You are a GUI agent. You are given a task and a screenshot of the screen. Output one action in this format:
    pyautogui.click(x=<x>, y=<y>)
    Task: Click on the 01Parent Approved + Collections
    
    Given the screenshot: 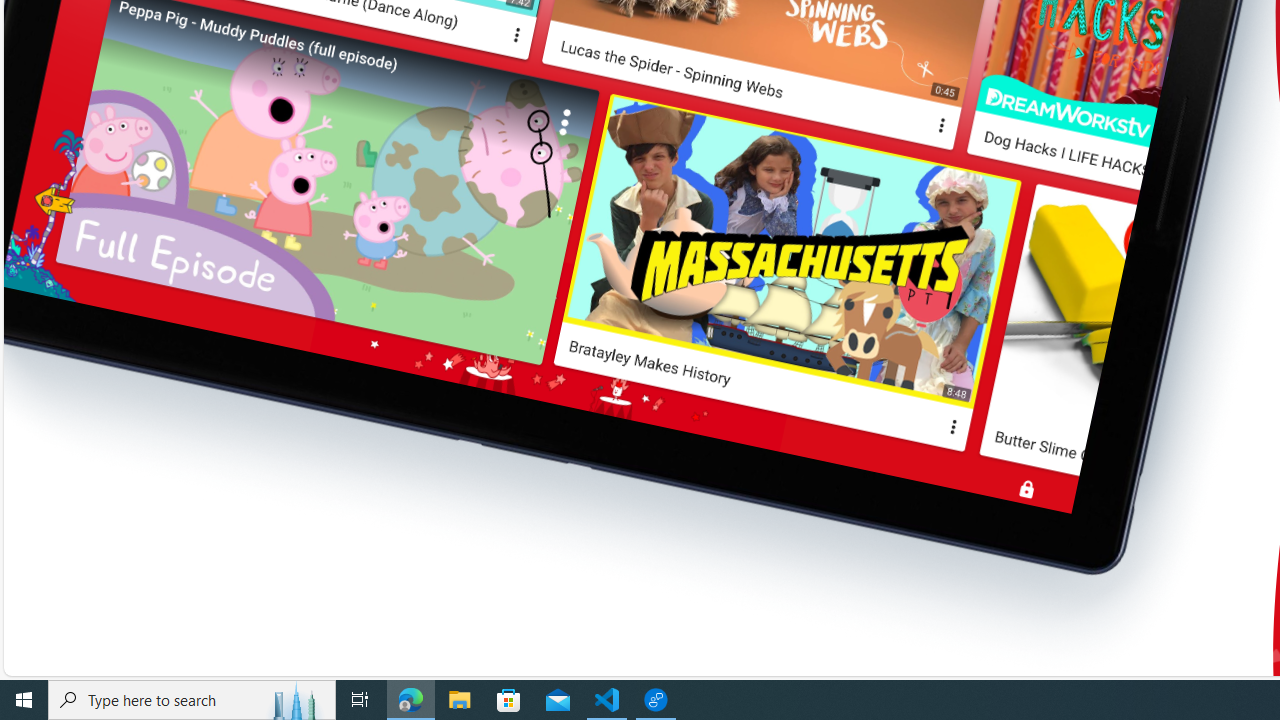 What is the action you would take?
    pyautogui.click(x=873, y=122)
    